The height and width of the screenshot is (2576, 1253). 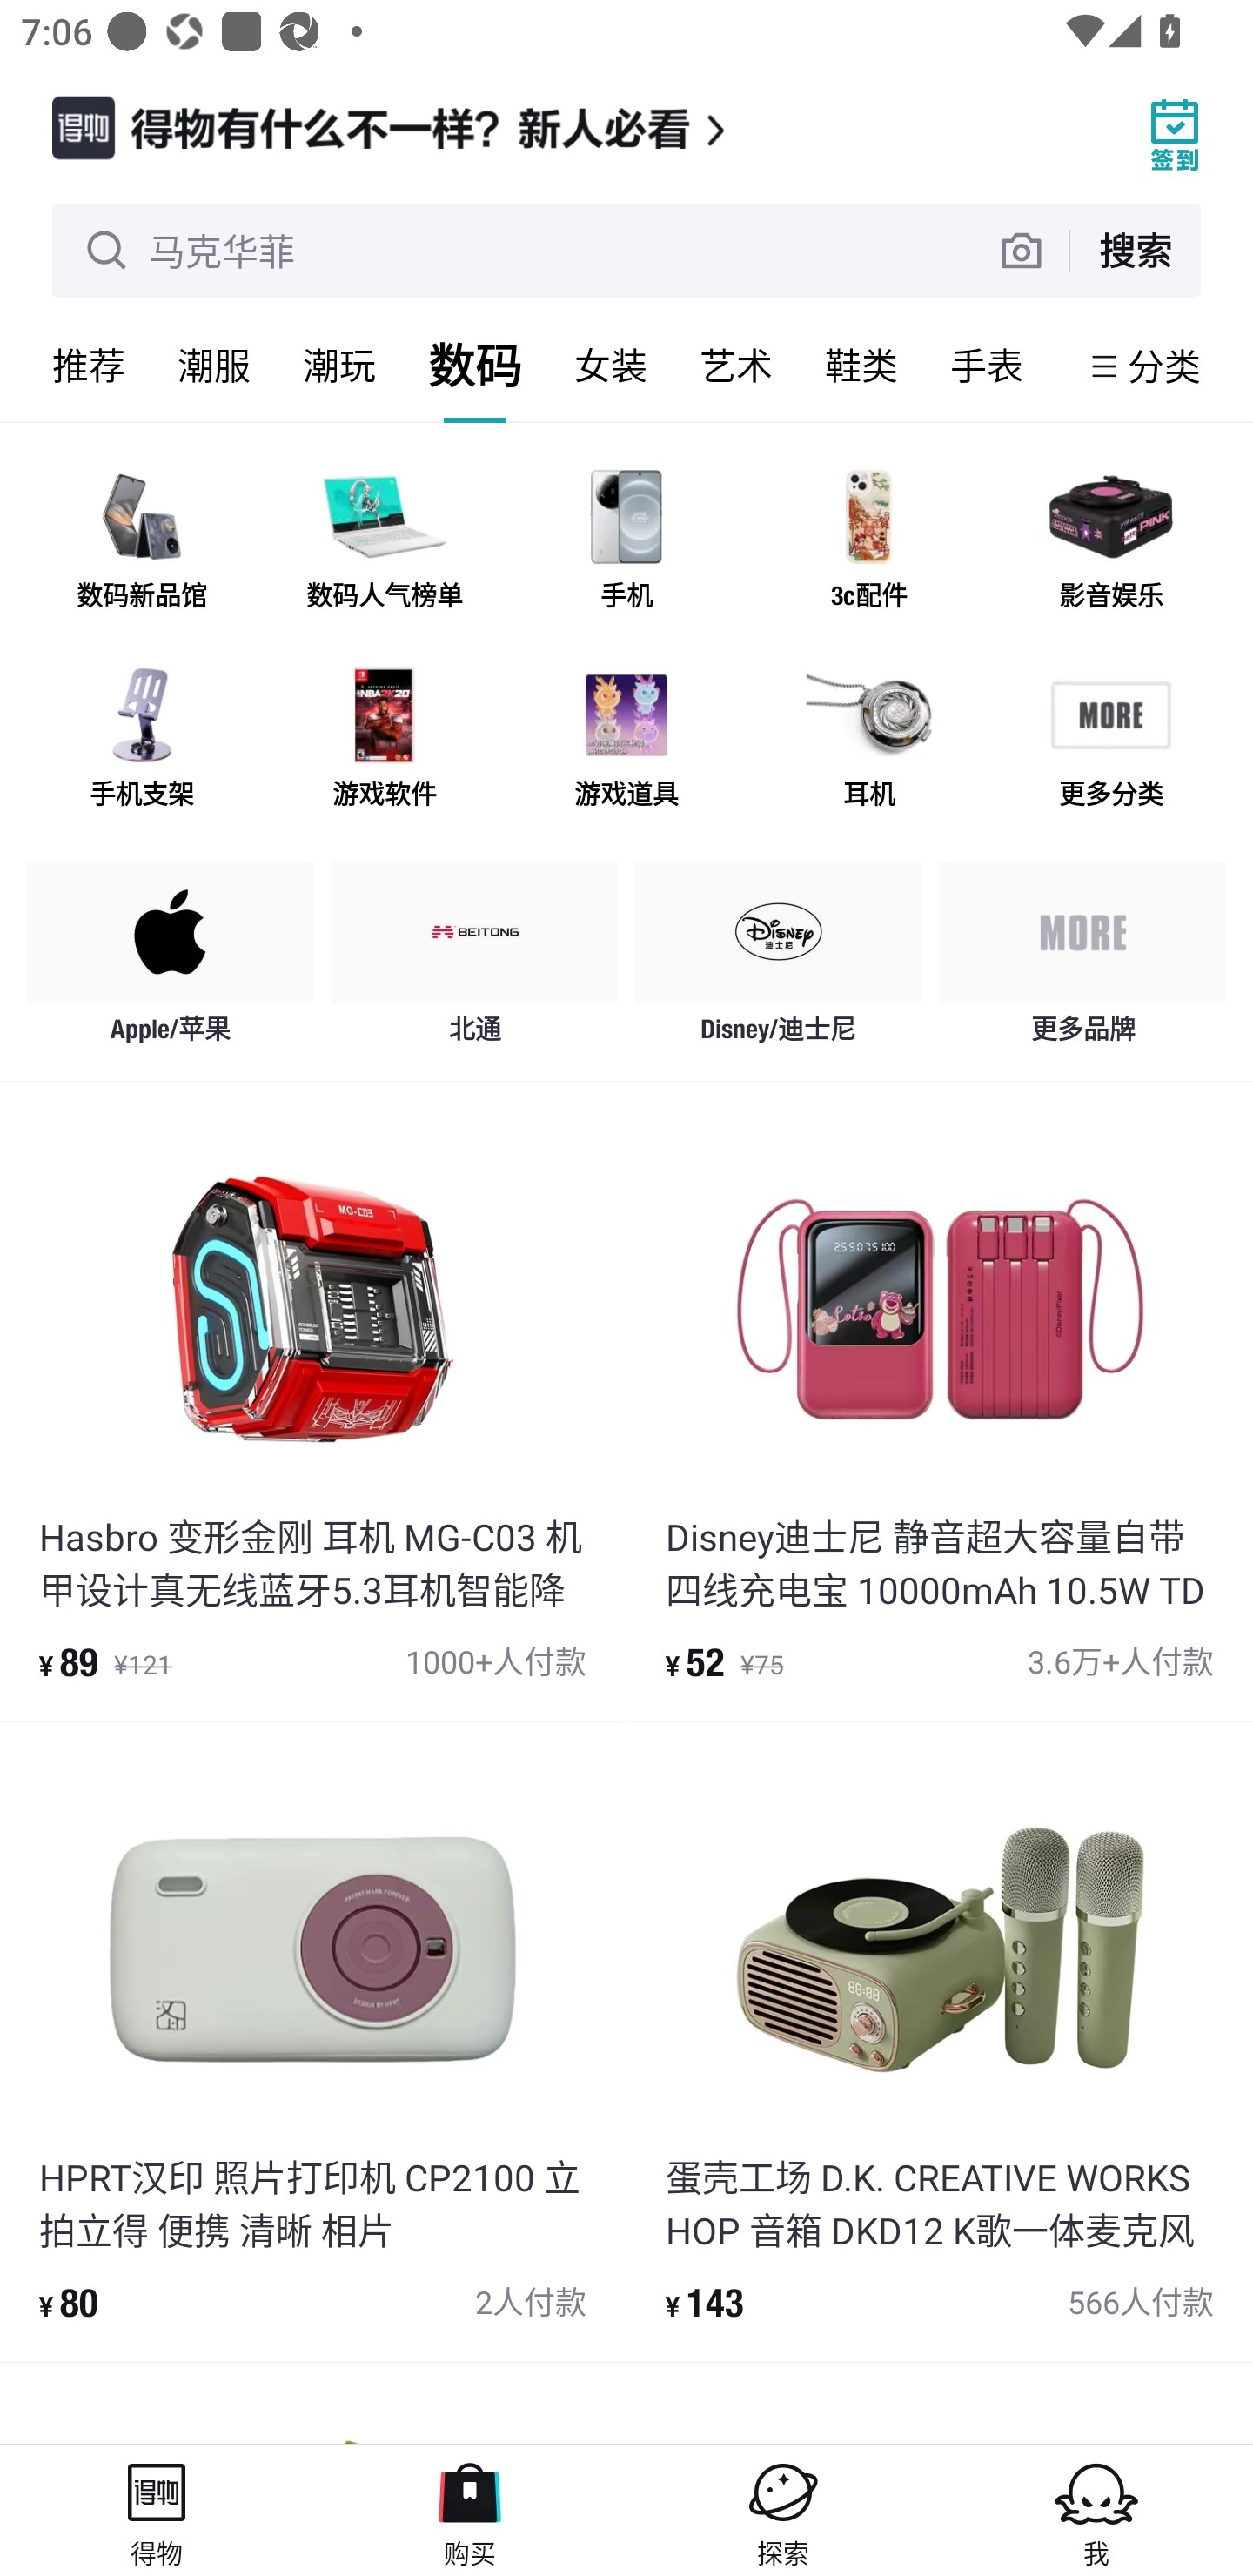 What do you see at coordinates (157, 2510) in the screenshot?
I see `得物` at bounding box center [157, 2510].